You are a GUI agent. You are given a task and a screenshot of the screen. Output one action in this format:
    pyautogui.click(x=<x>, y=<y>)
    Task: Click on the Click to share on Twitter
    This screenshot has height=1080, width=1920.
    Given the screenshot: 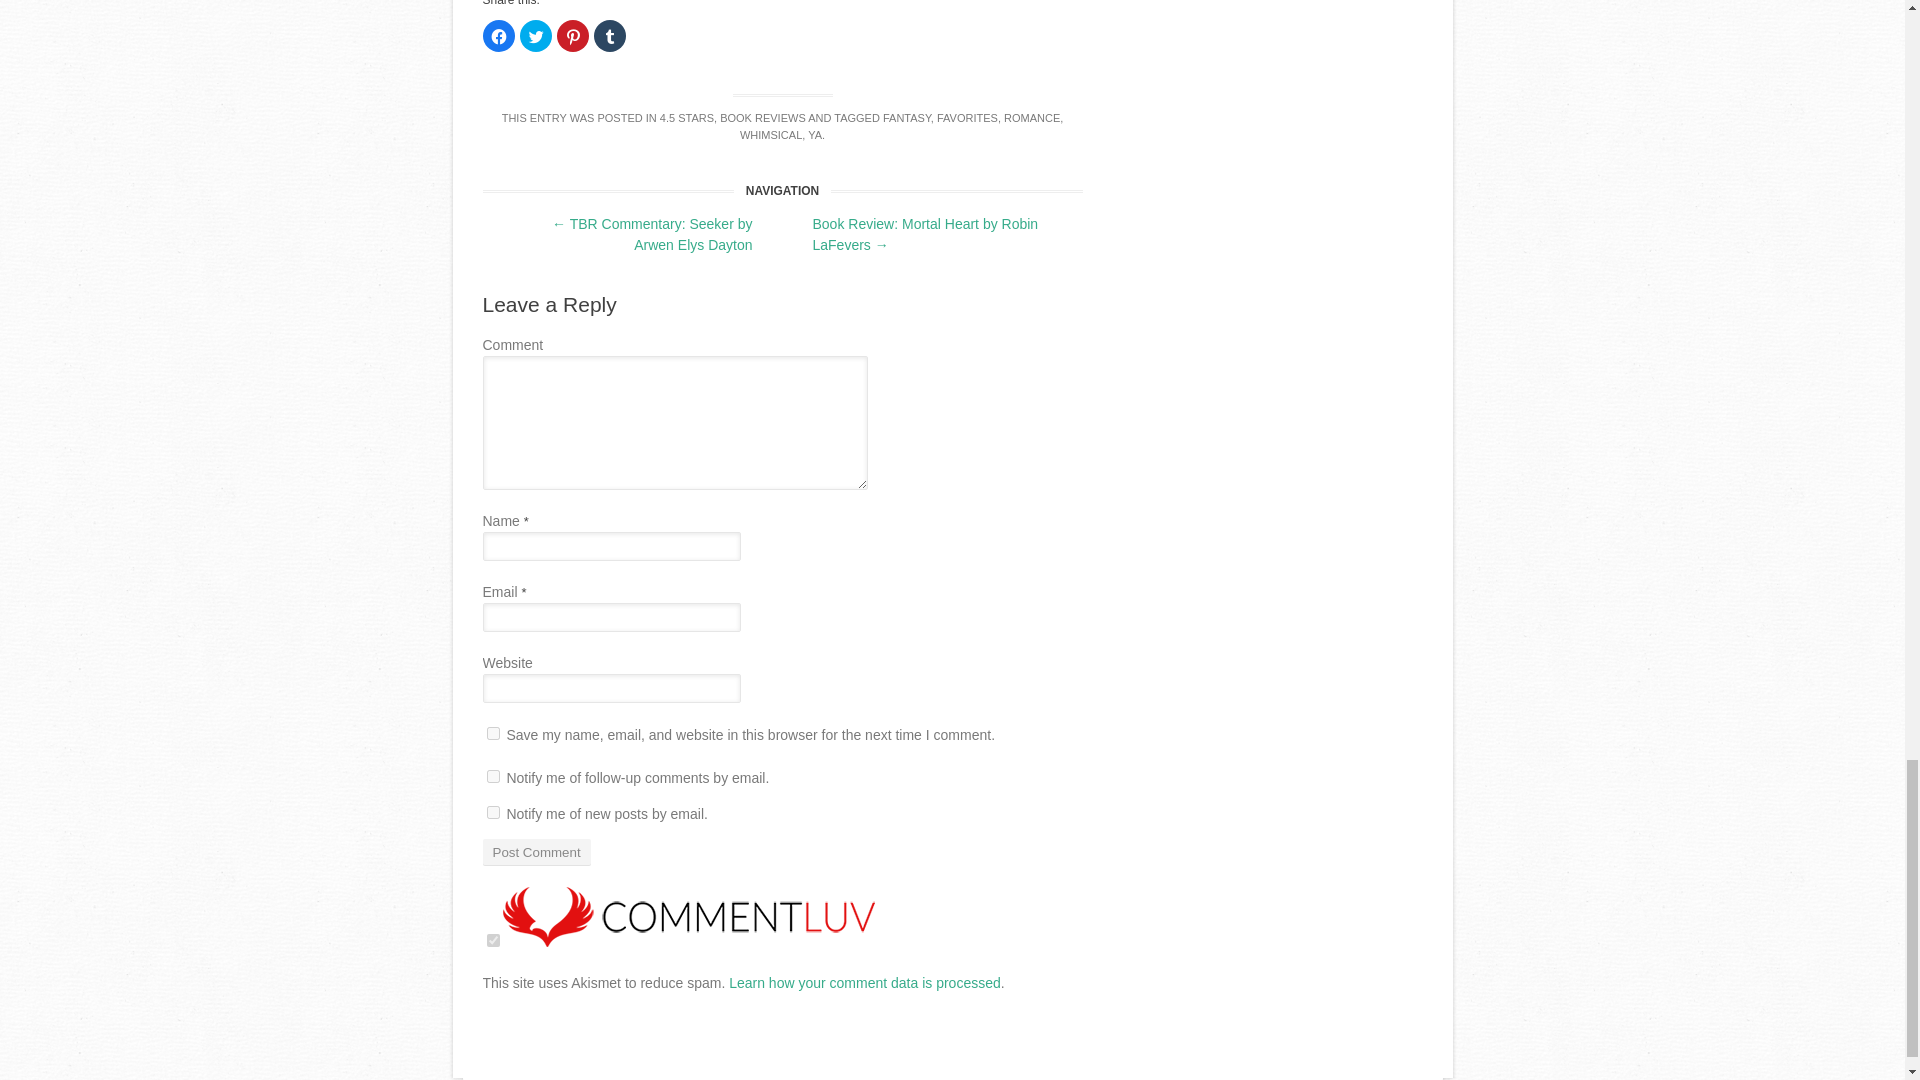 What is the action you would take?
    pyautogui.click(x=536, y=36)
    